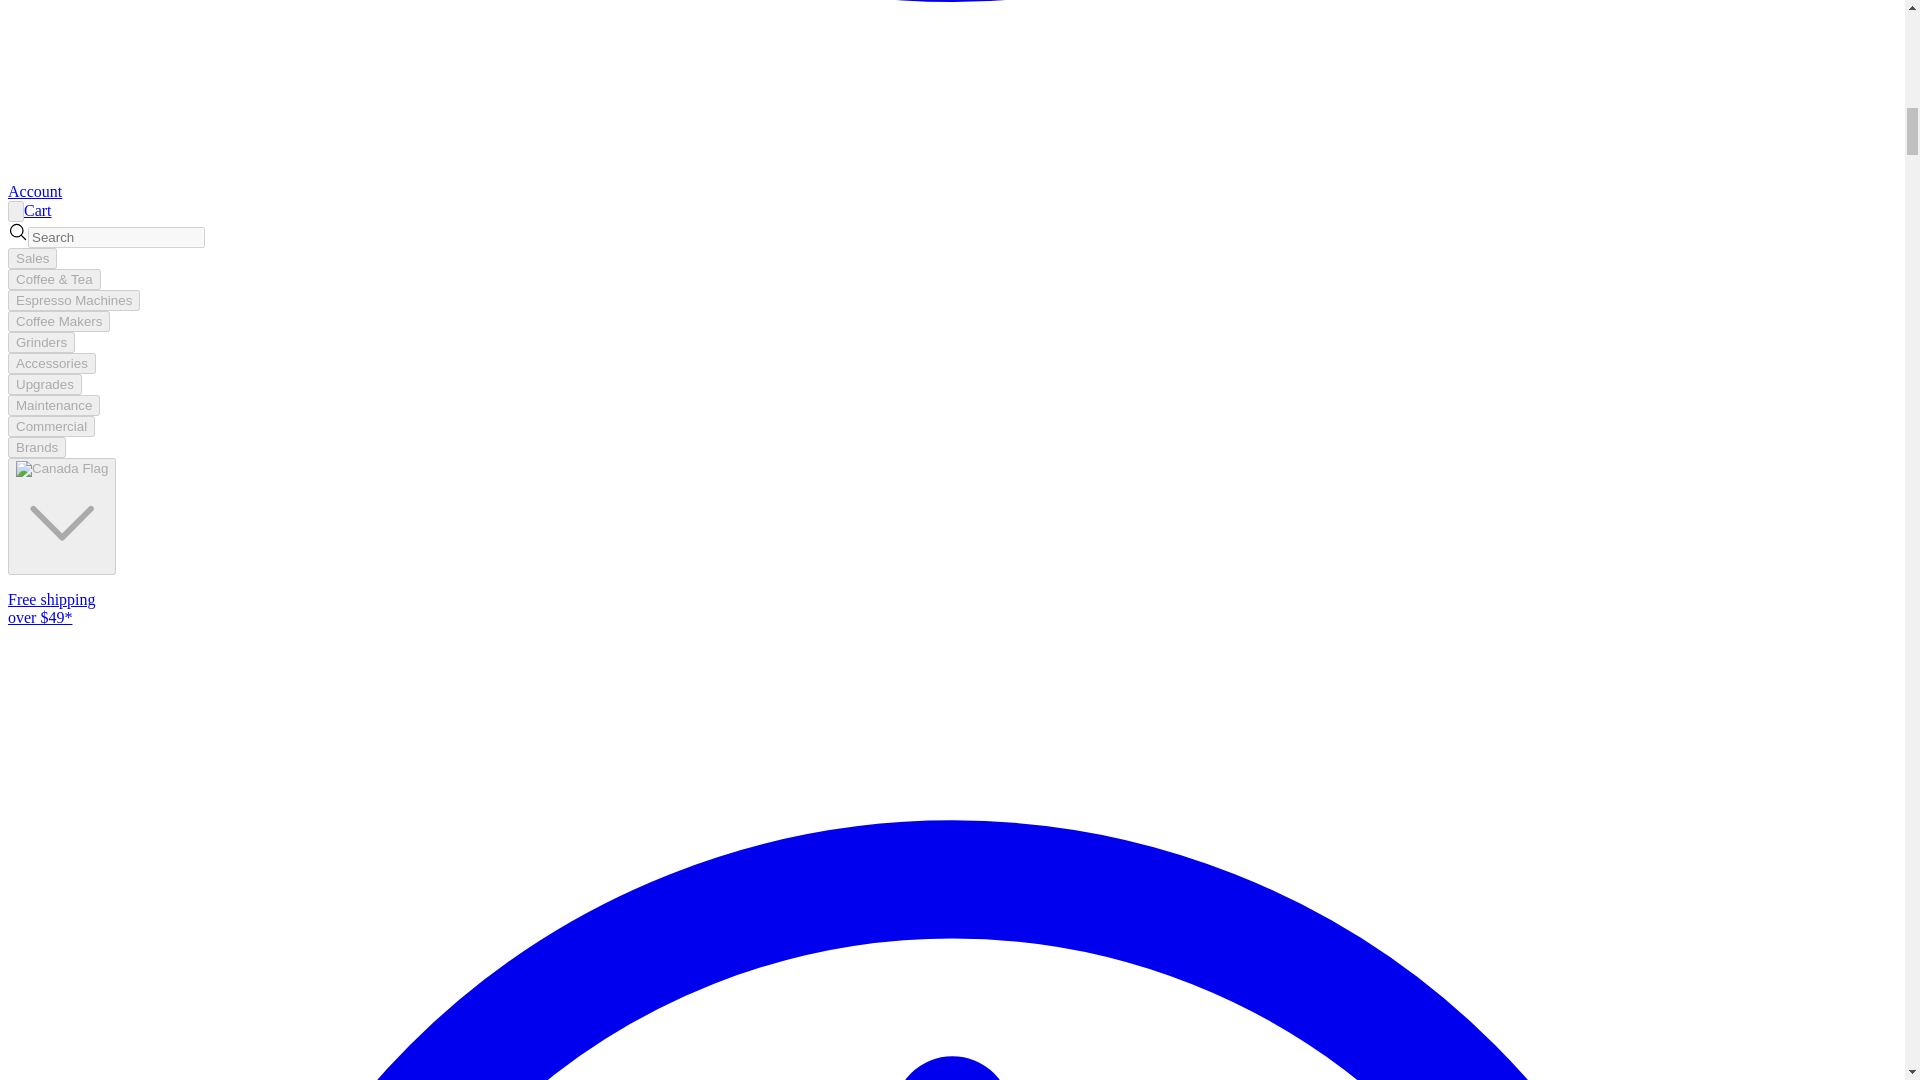  Describe the element at coordinates (50, 426) in the screenshot. I see `Commercial` at that location.